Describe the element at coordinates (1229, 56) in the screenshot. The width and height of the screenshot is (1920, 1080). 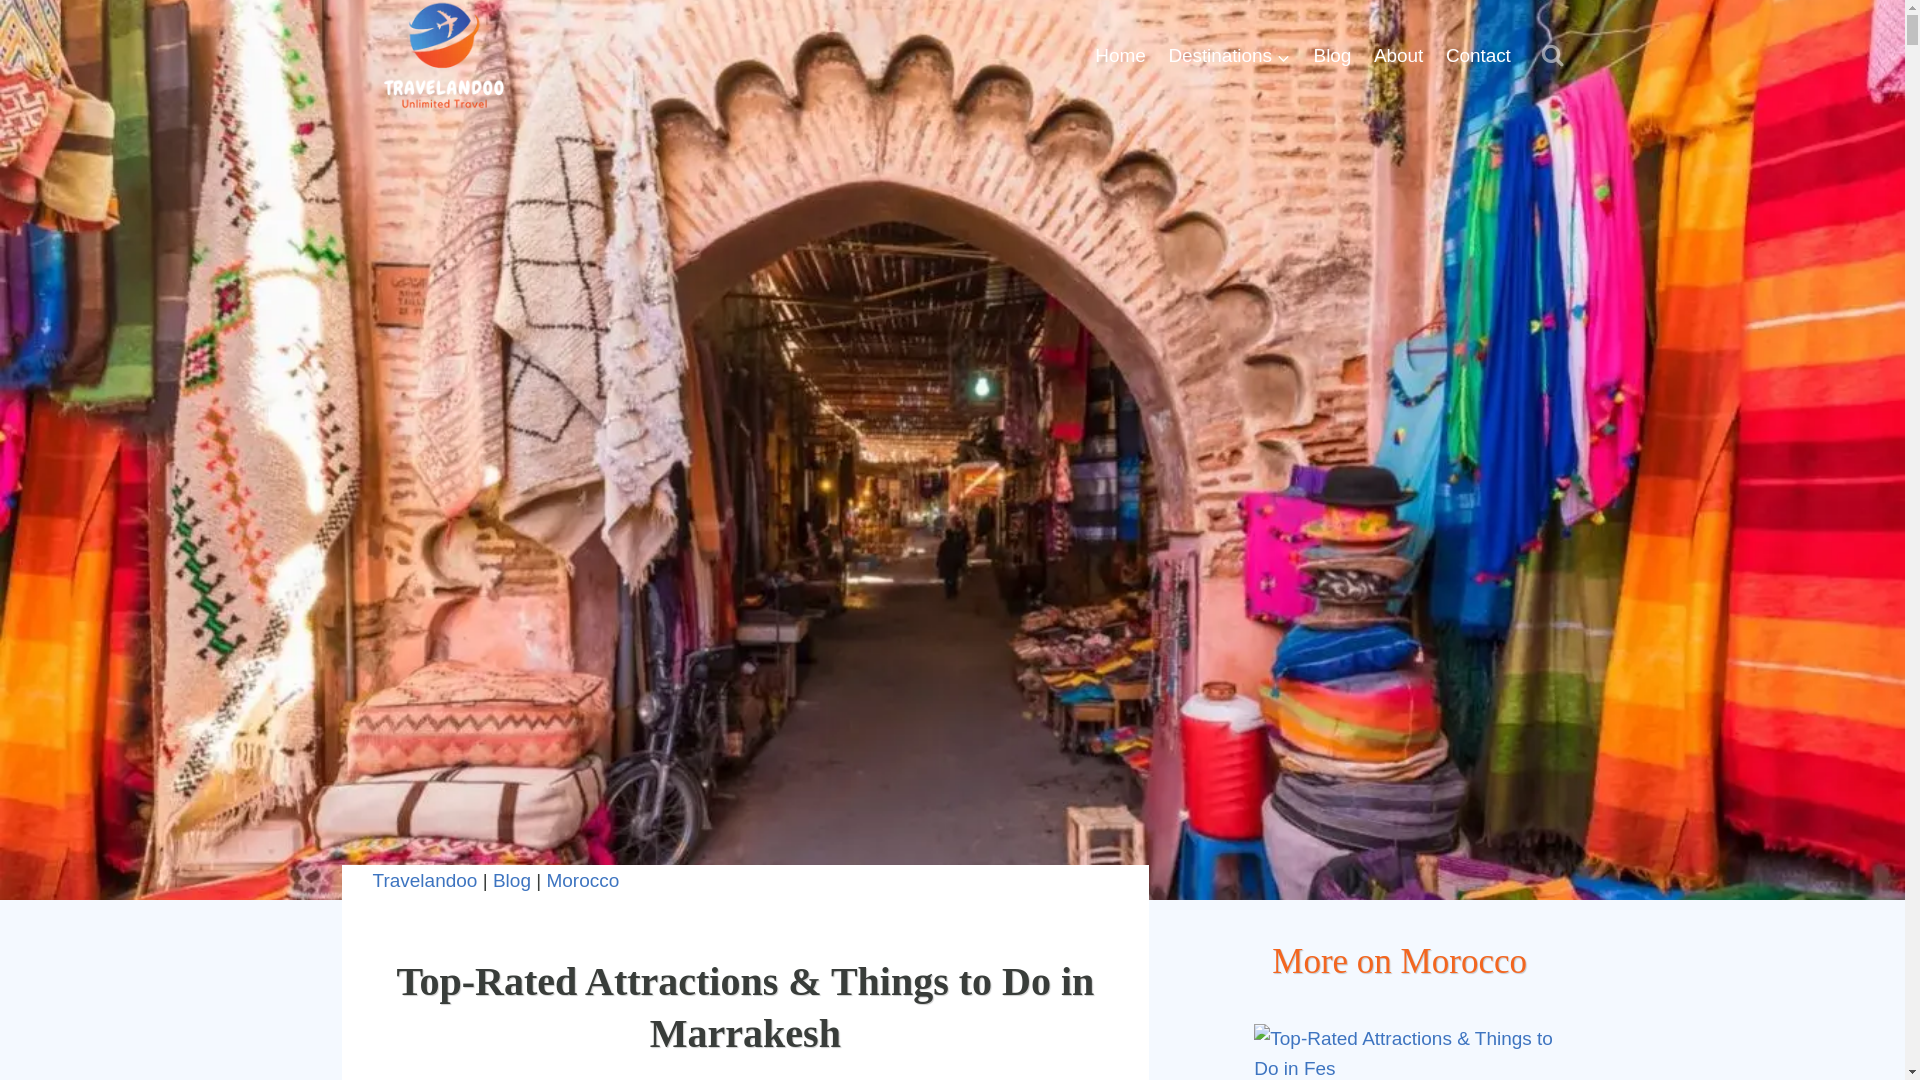
I see `Destinations` at that location.